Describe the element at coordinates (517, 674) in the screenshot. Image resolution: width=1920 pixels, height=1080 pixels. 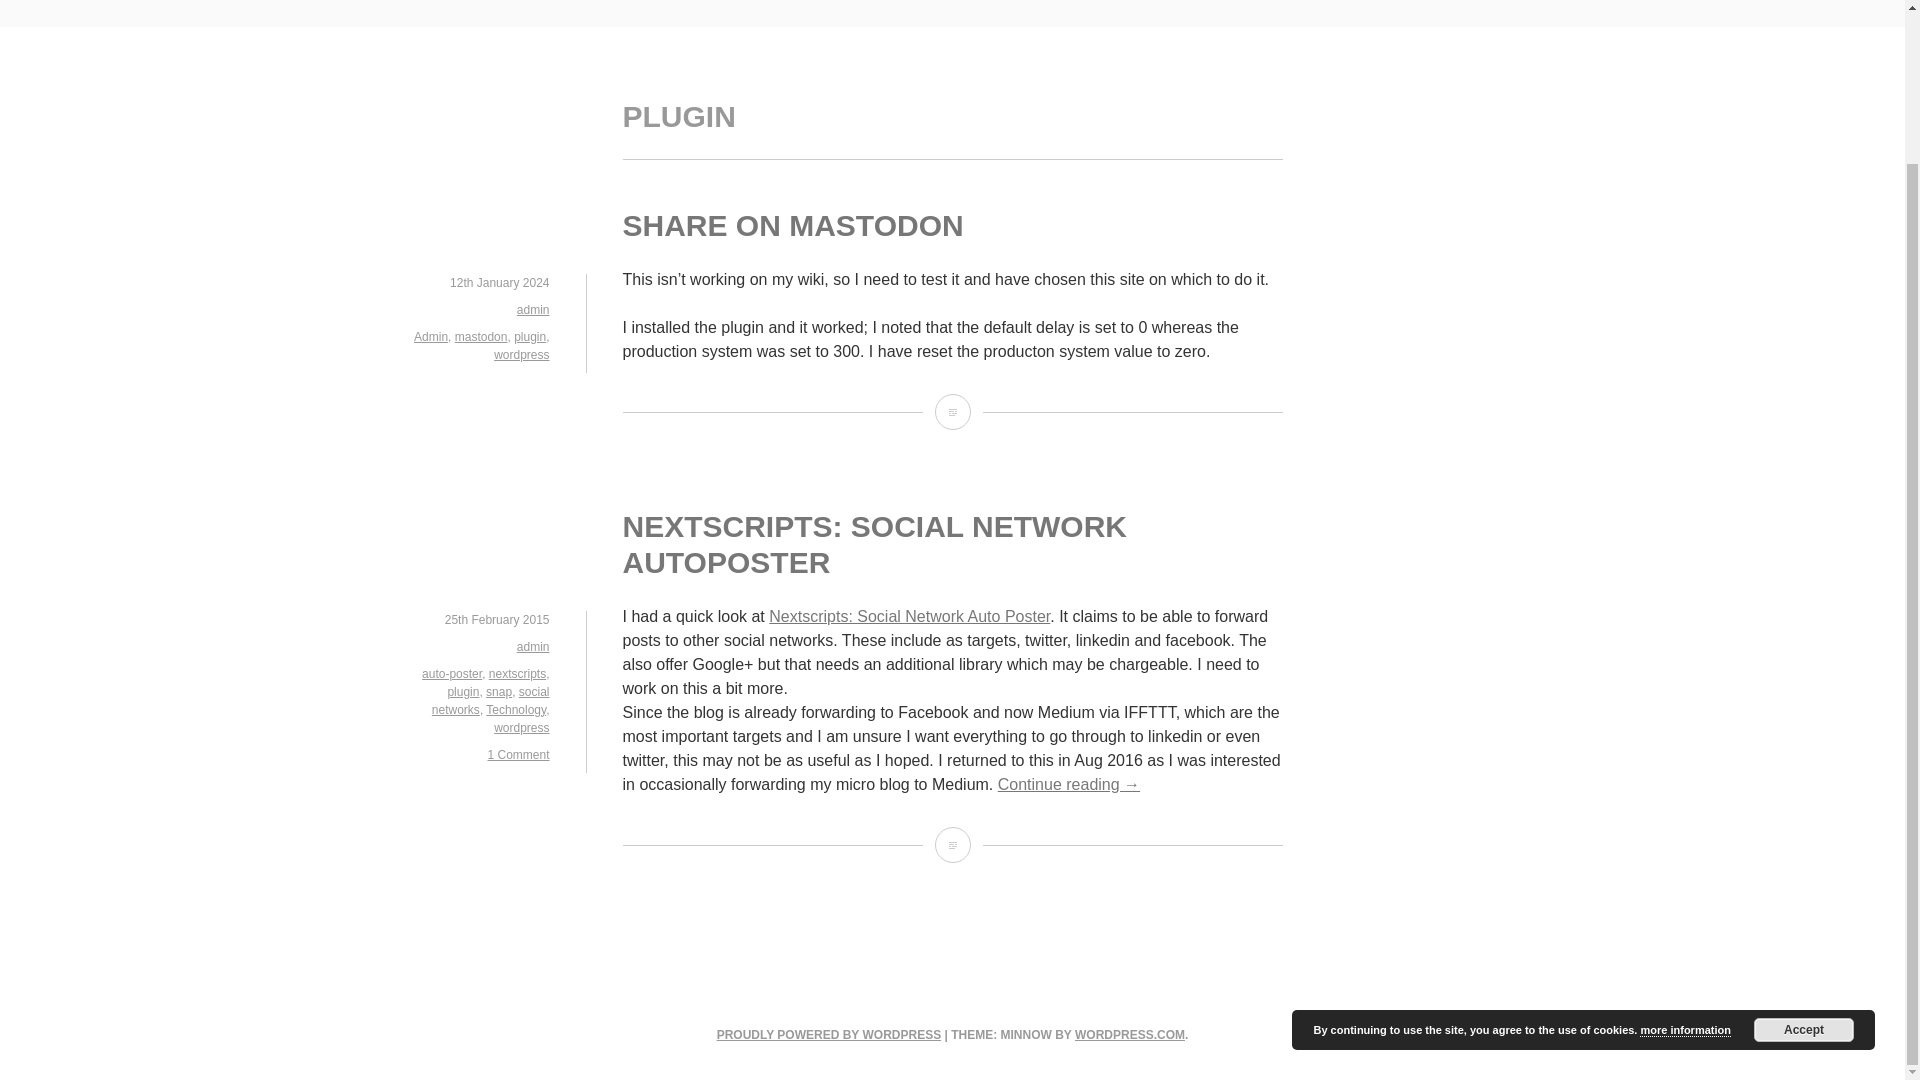
I see `nextscripts` at that location.